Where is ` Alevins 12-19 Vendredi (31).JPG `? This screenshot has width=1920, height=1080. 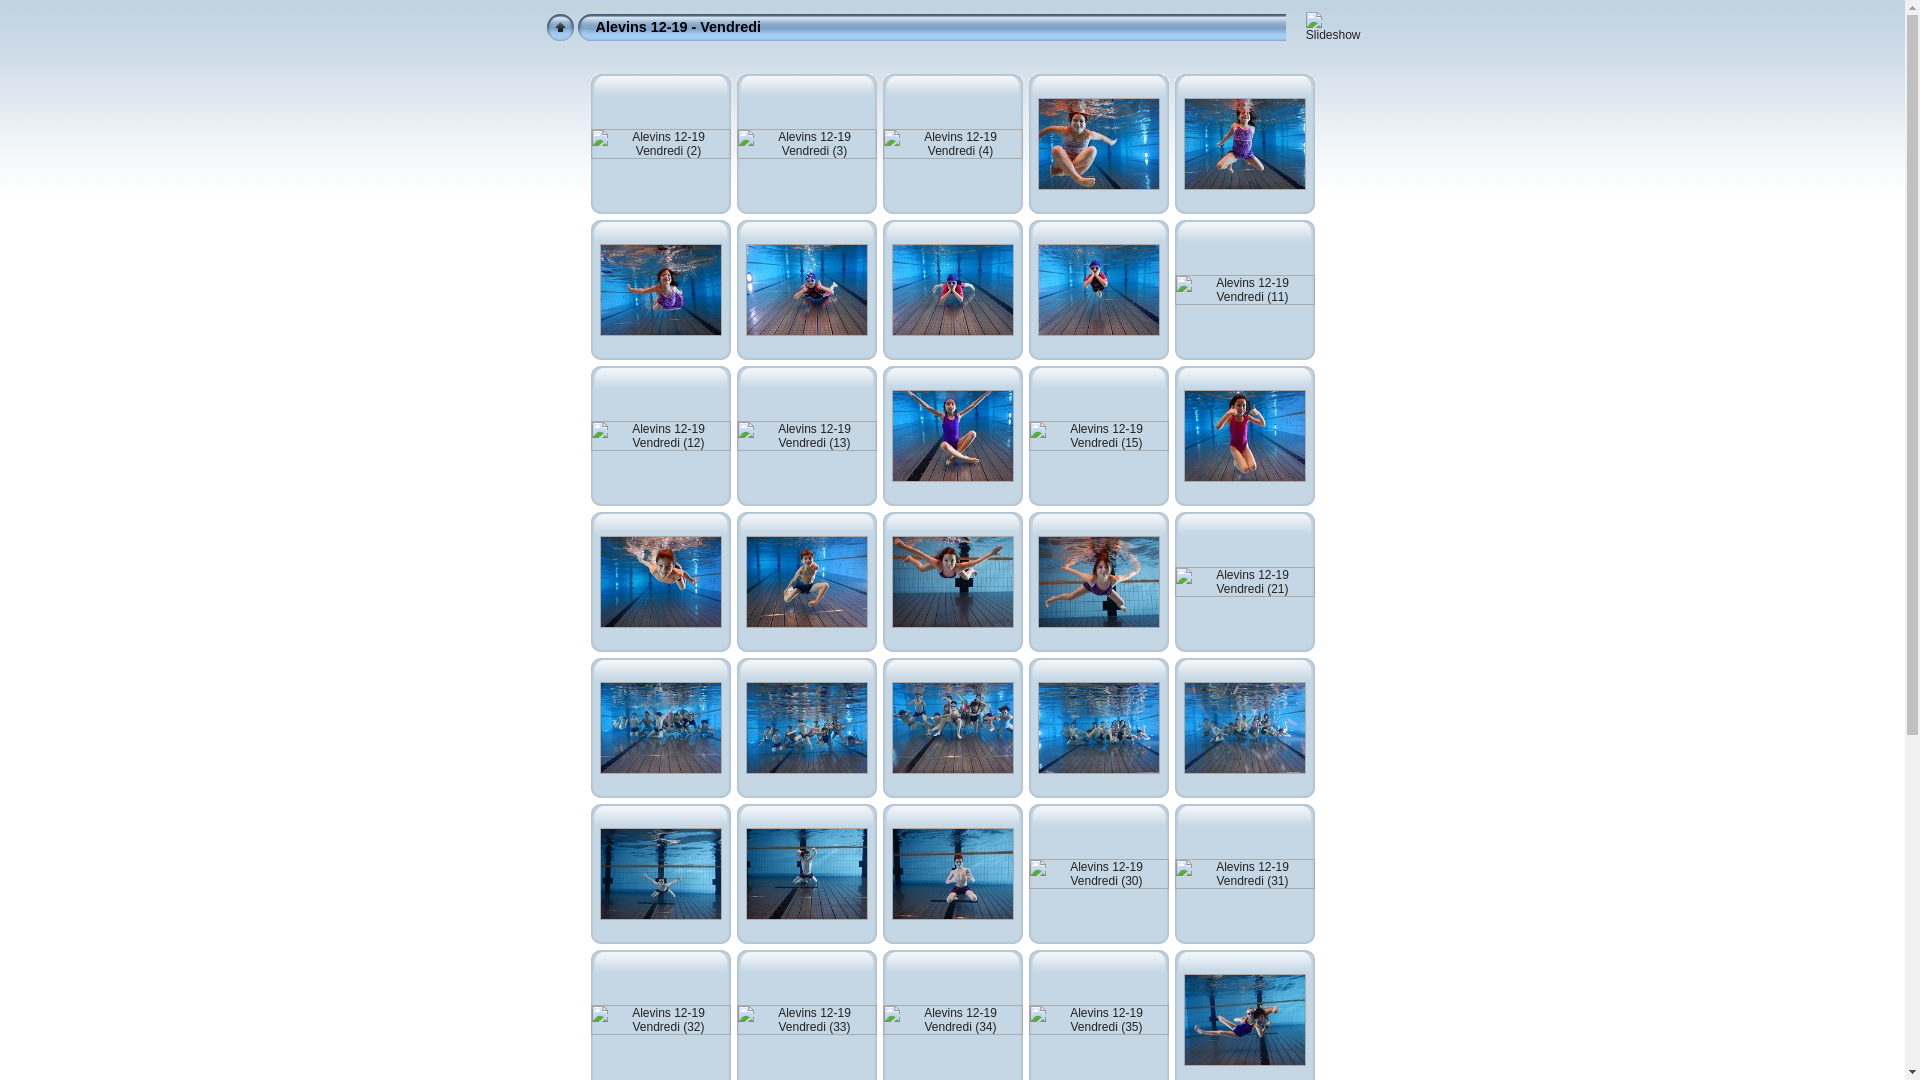
 Alevins 12-19 Vendredi (31).JPG  is located at coordinates (1244, 874).